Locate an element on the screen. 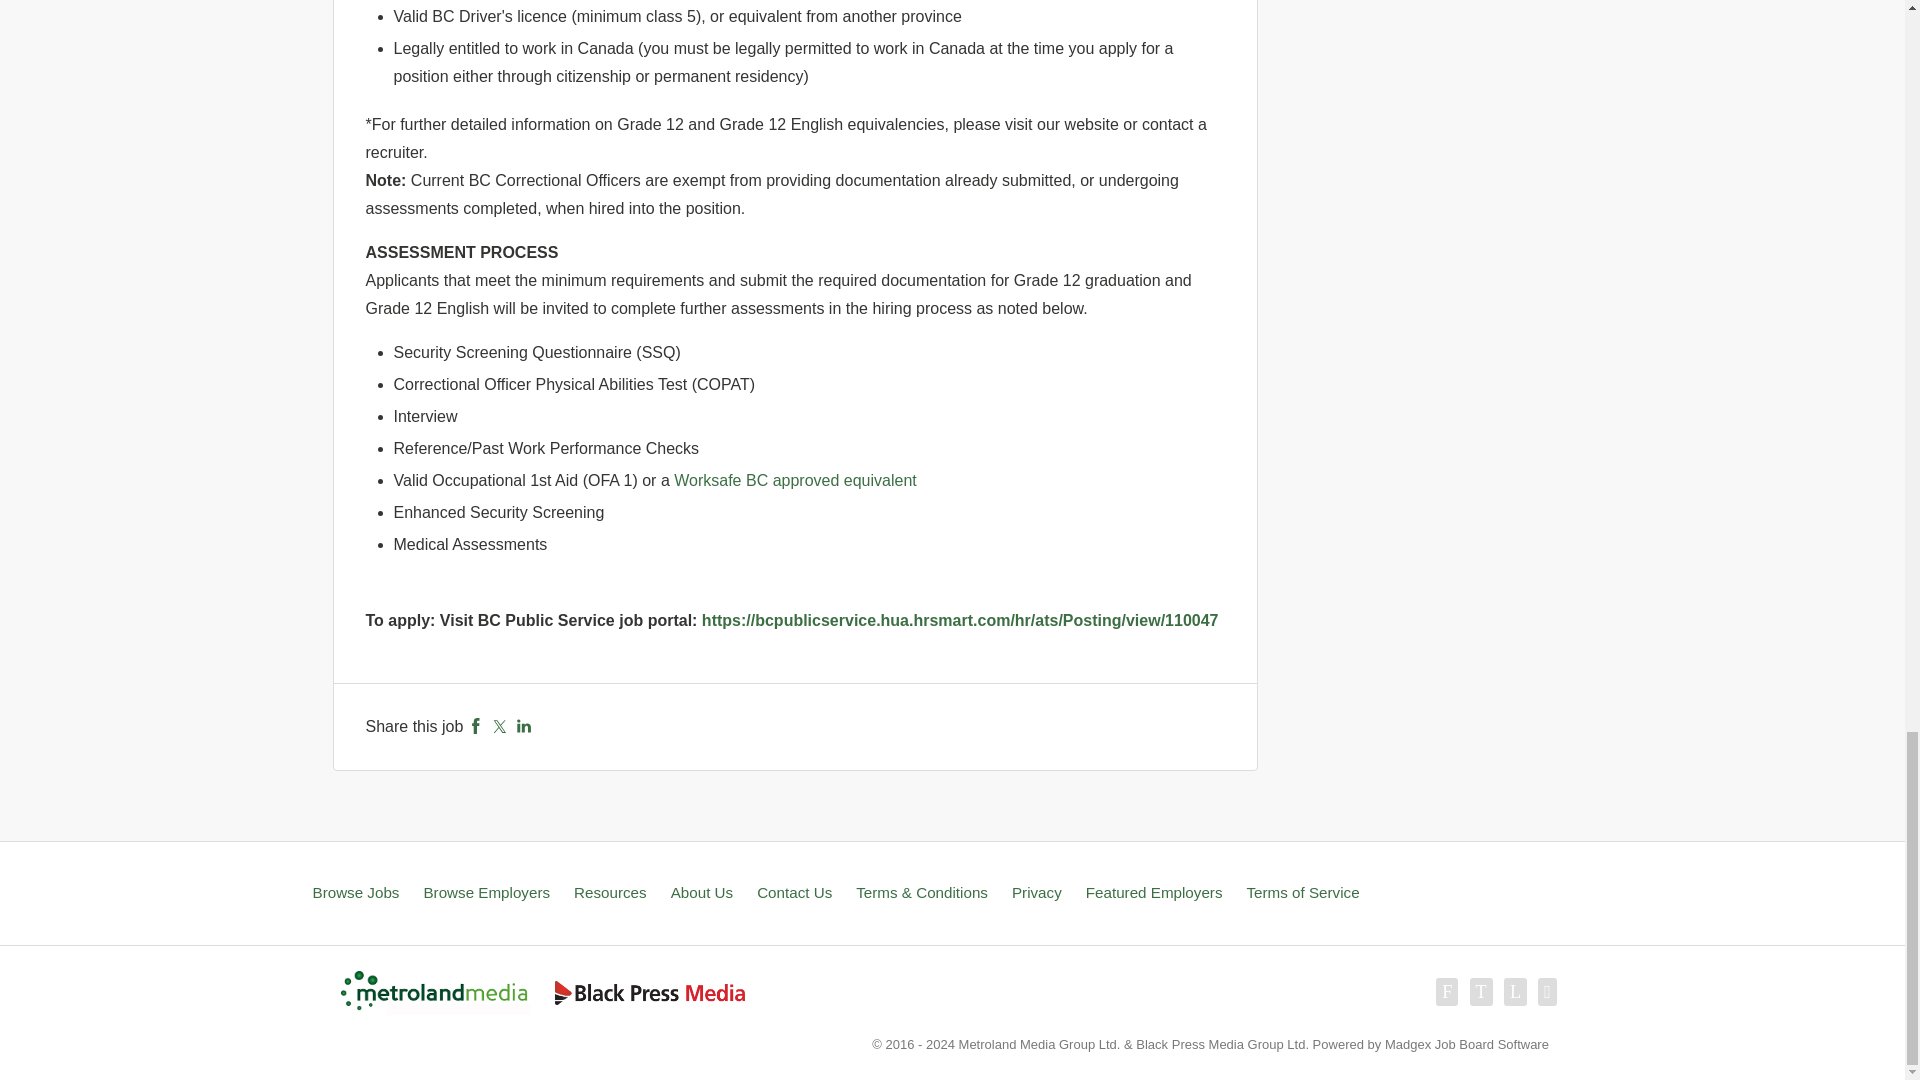  Twitter is located at coordinates (500, 726).